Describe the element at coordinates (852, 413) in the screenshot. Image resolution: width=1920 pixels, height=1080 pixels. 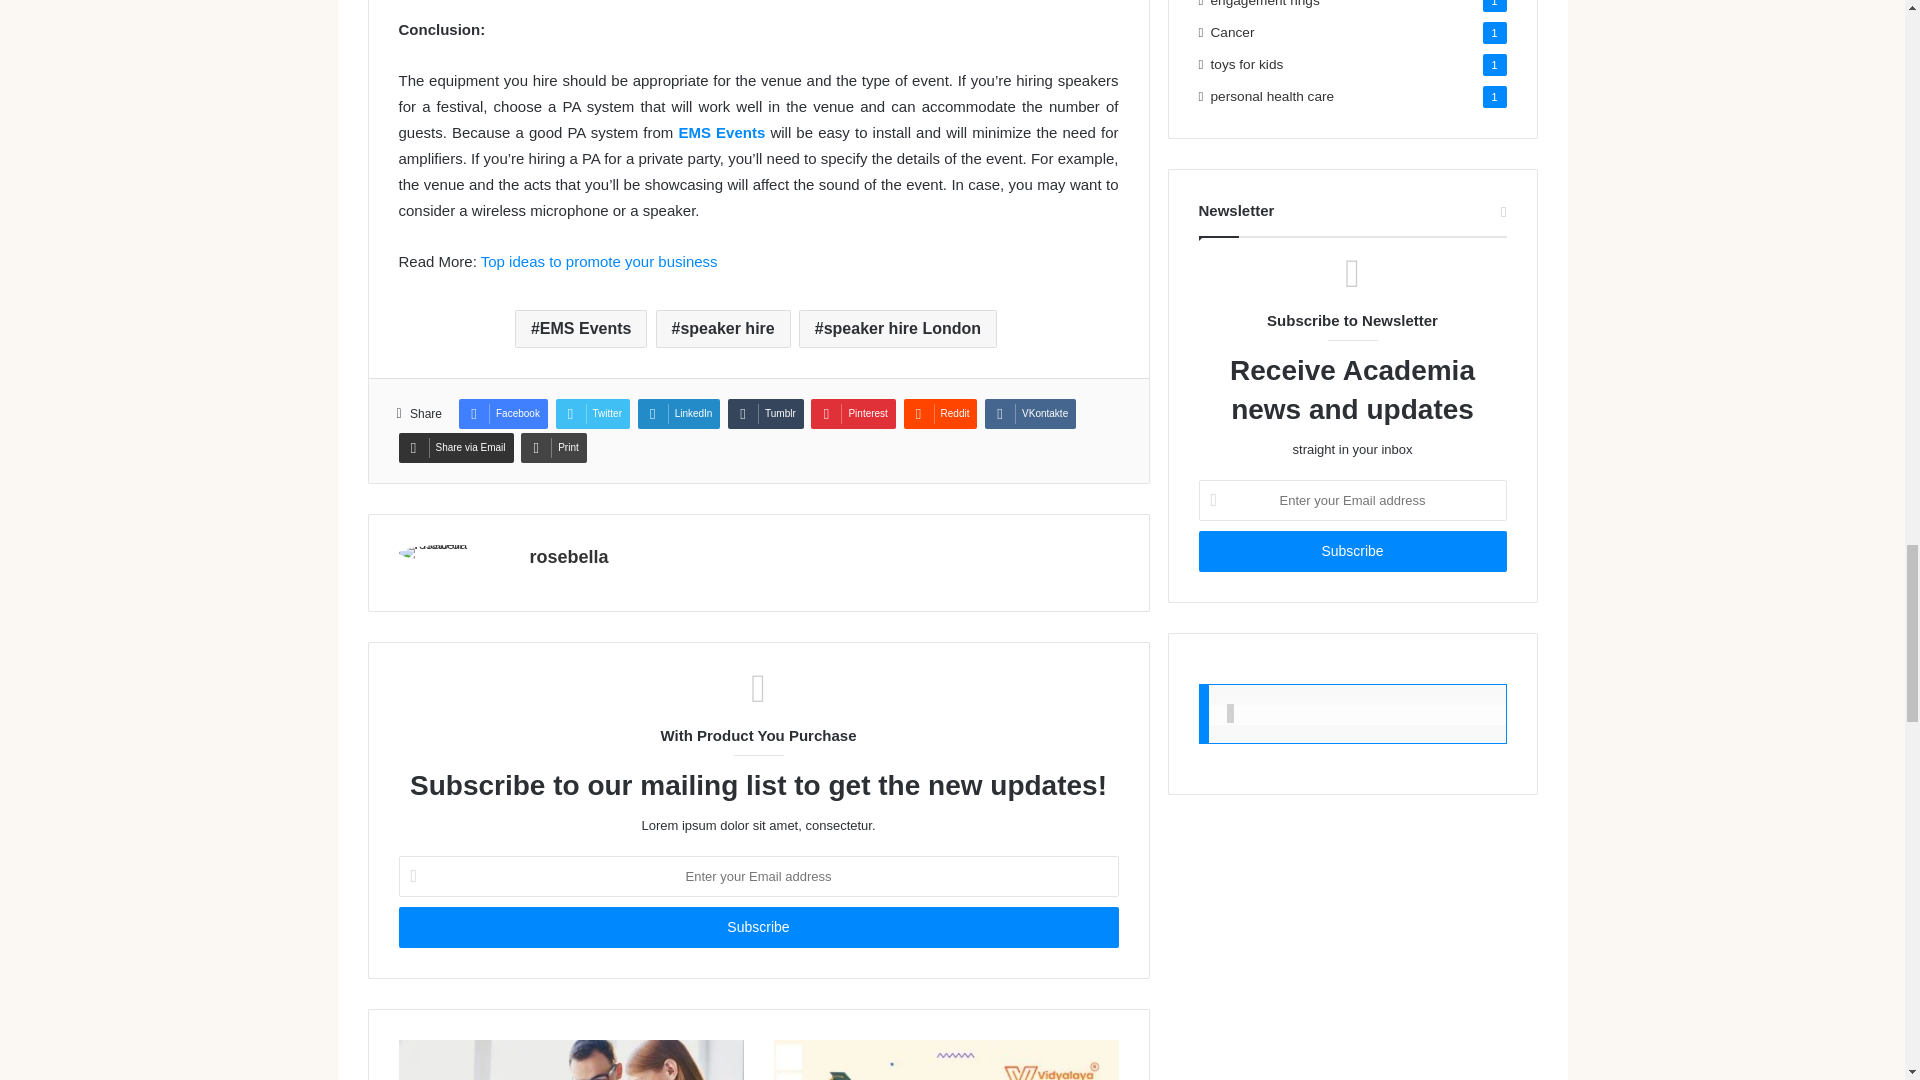
I see `Pinterest` at that location.